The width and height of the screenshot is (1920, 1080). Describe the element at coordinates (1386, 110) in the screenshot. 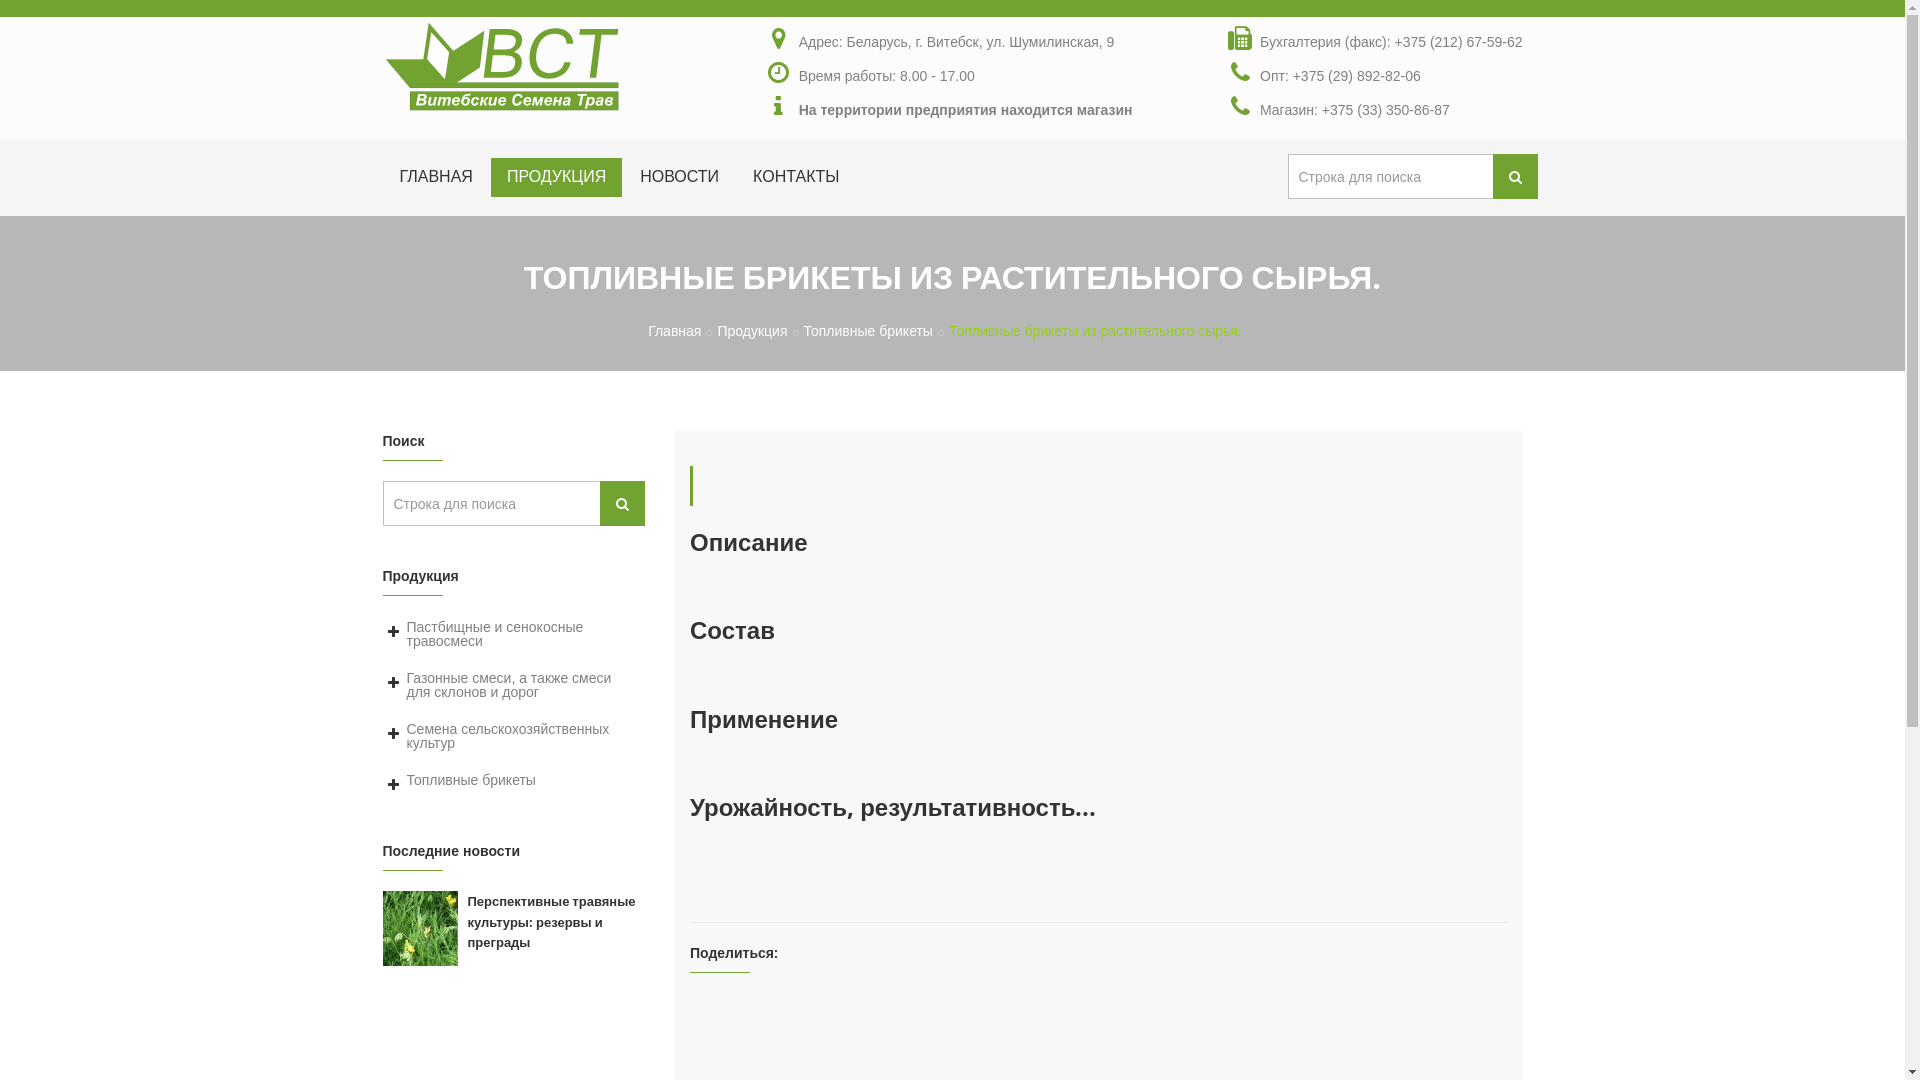

I see `+375 (33) 350-86-87` at that location.